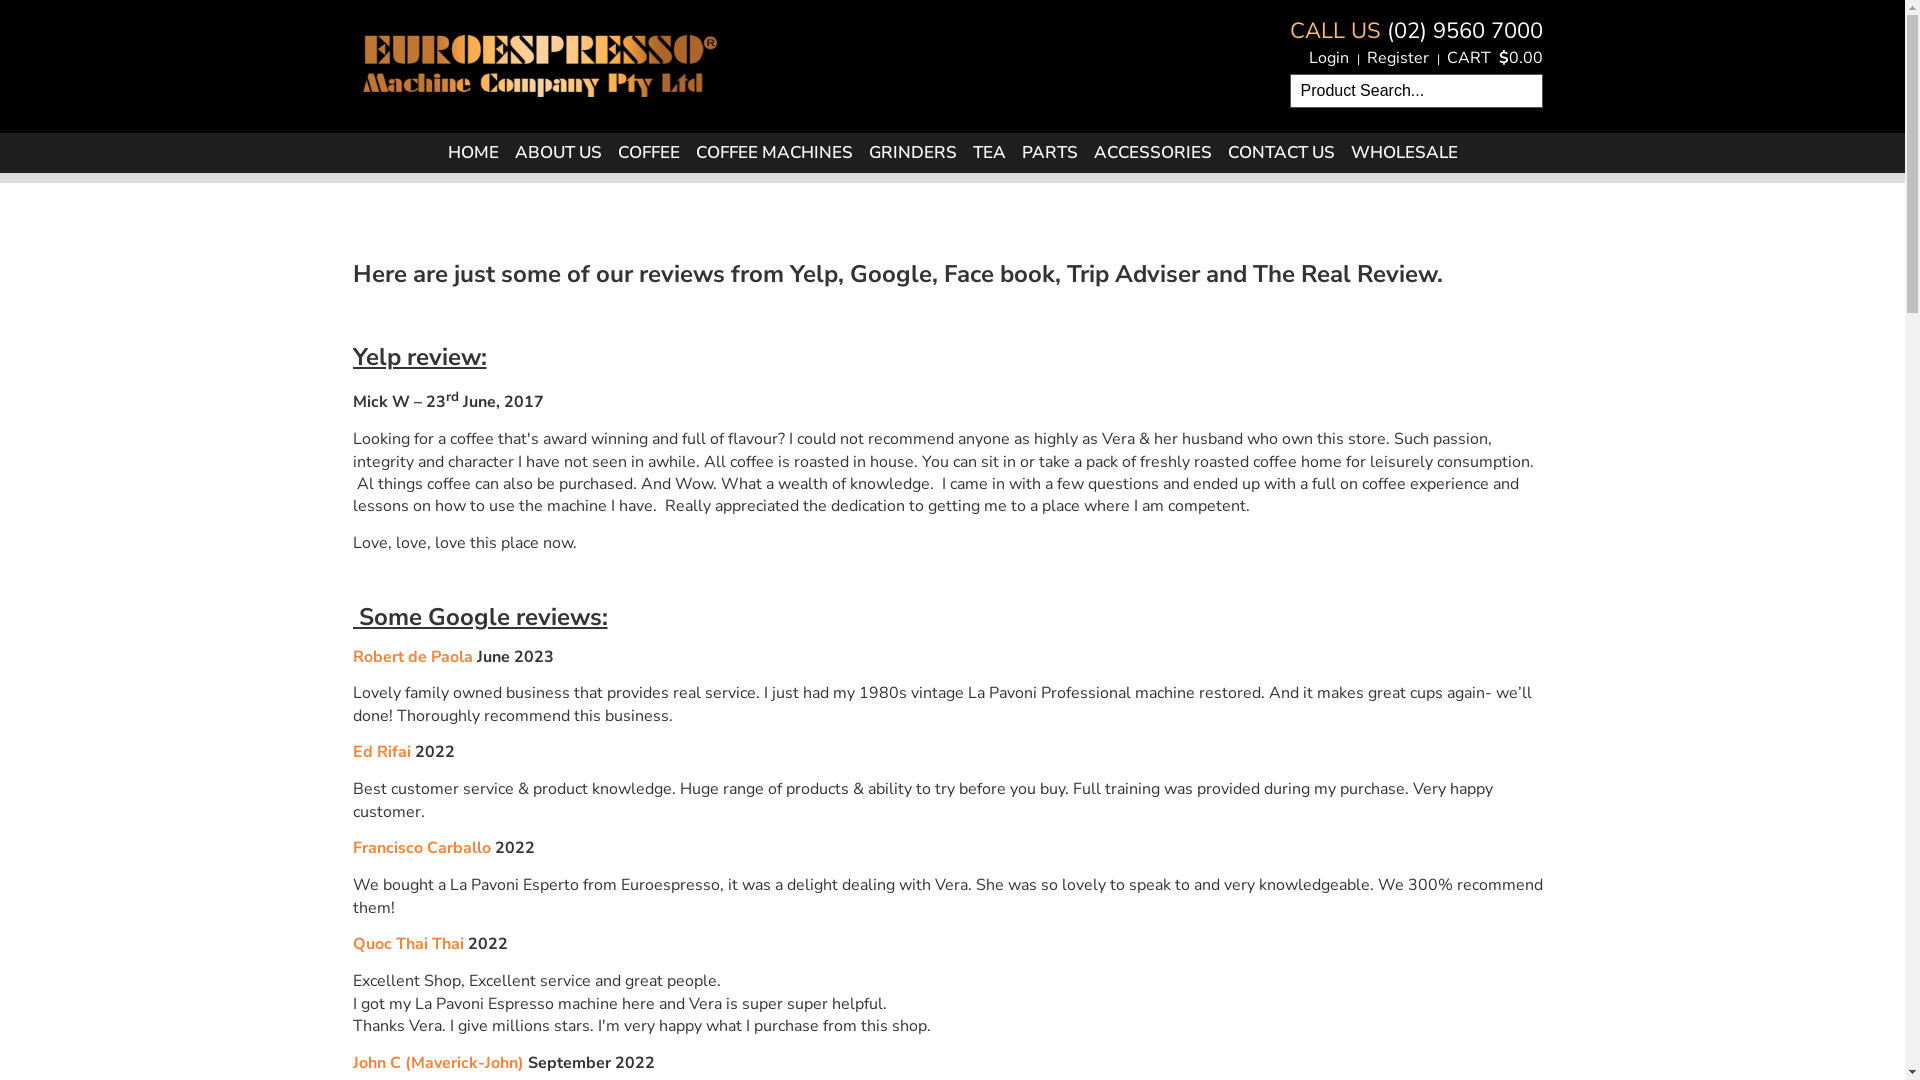 Image resolution: width=1920 pixels, height=1080 pixels. I want to click on COFFEE, so click(649, 153).